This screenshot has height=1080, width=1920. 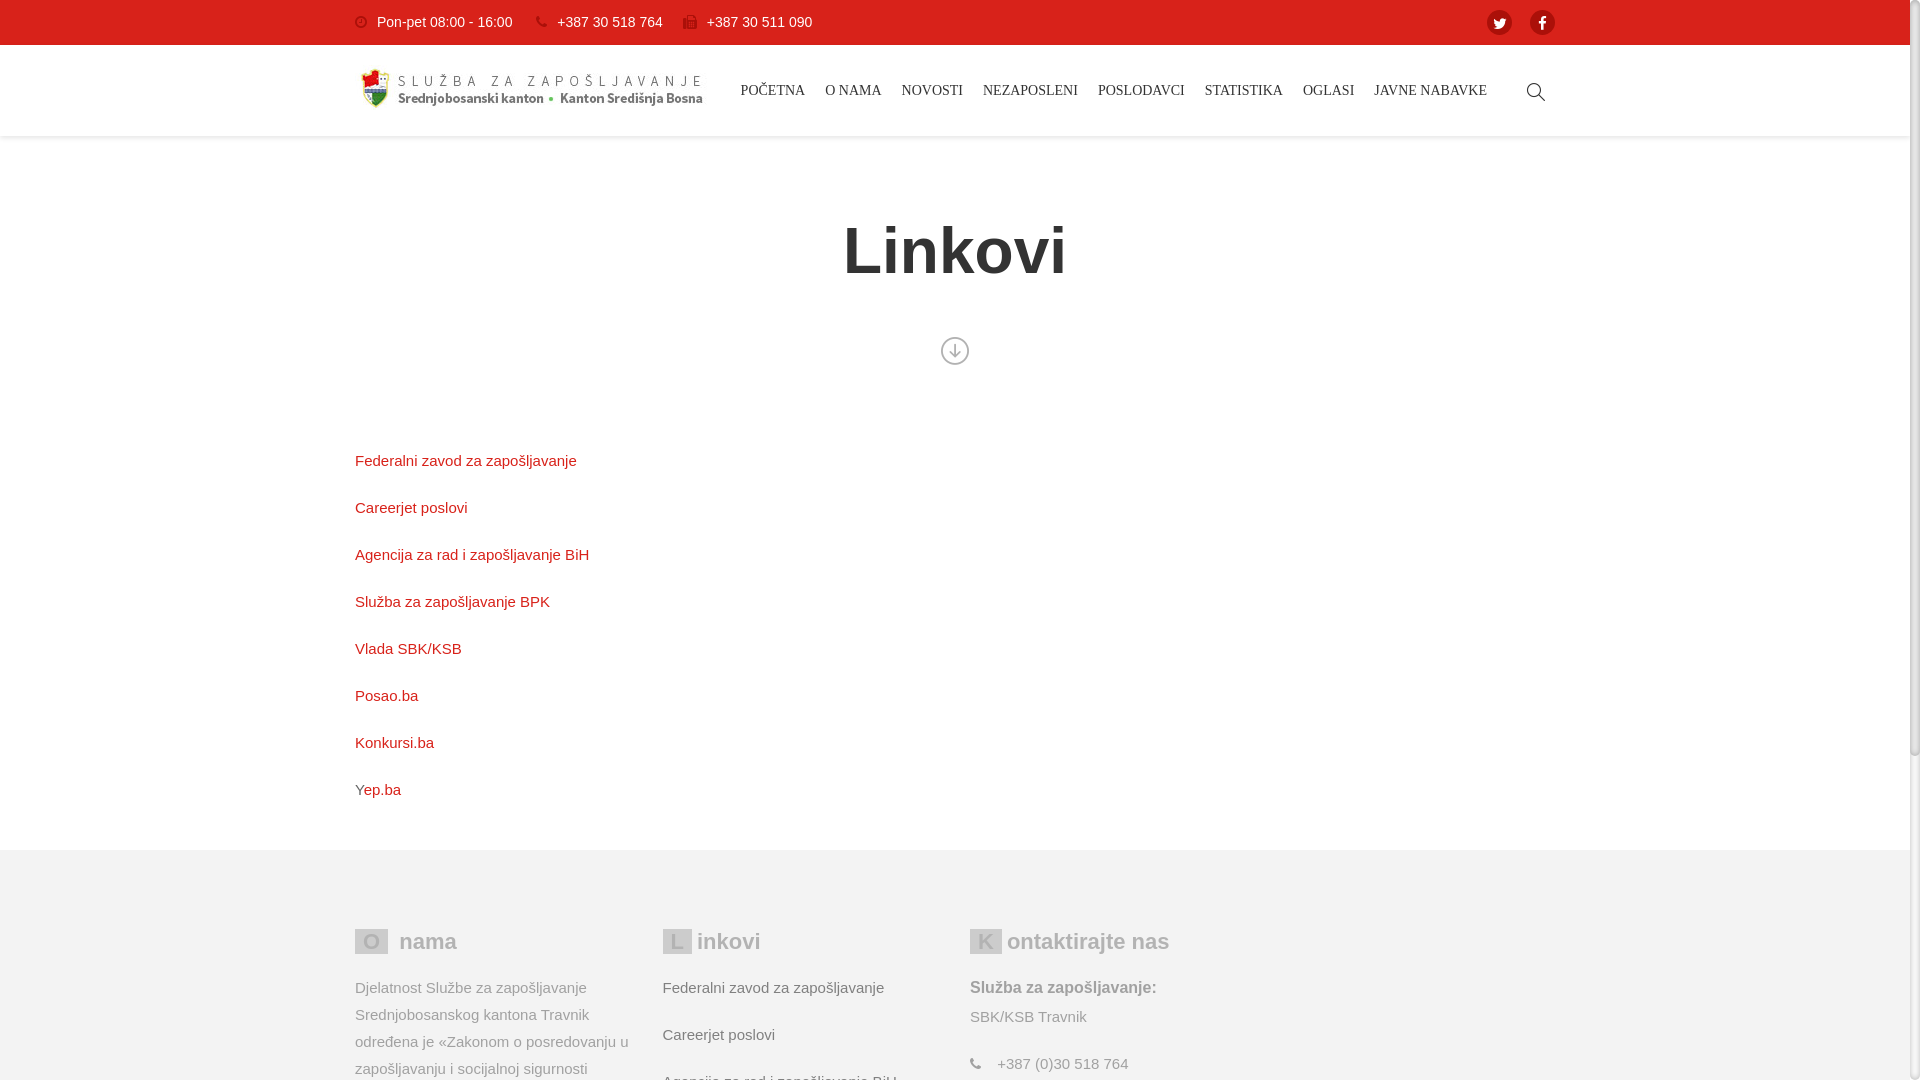 What do you see at coordinates (1528, 161) in the screenshot?
I see `Pretraga` at bounding box center [1528, 161].